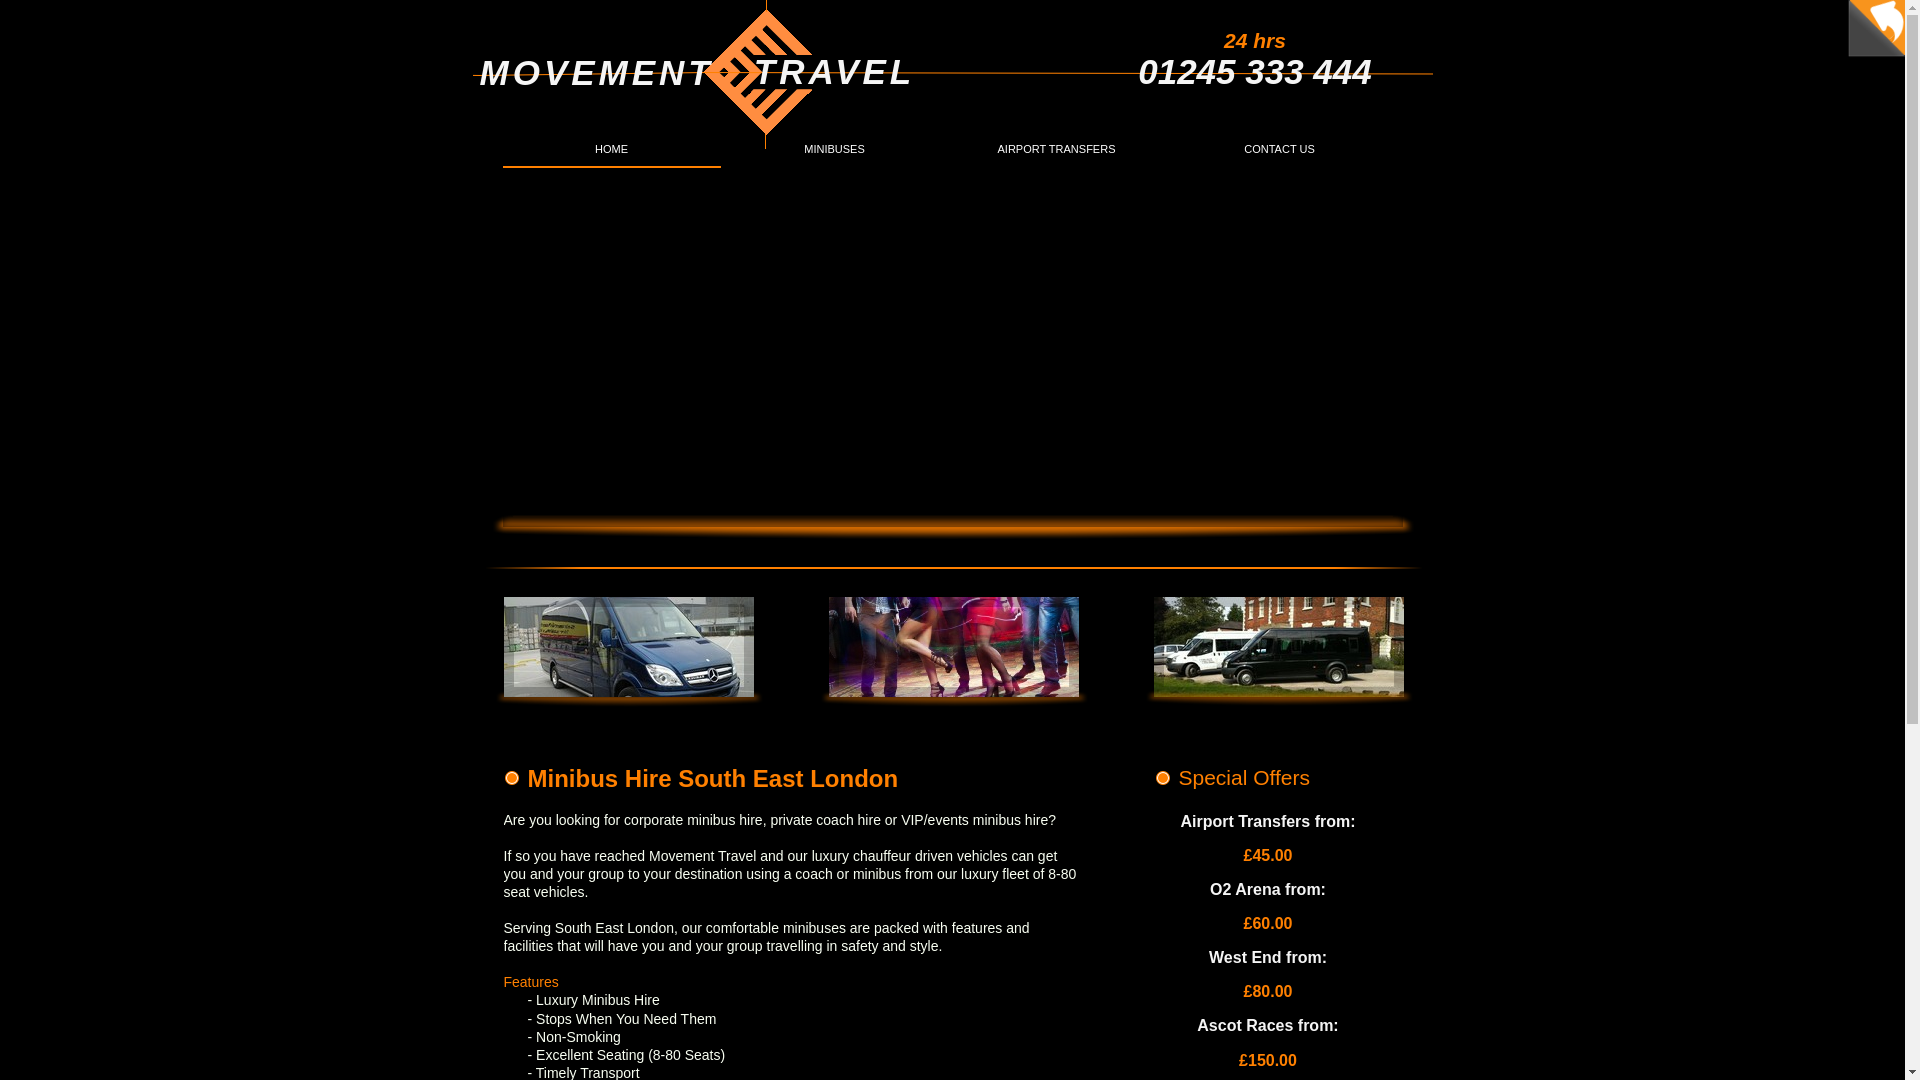  Describe the element at coordinates (610, 150) in the screenshot. I see `HOME` at that location.